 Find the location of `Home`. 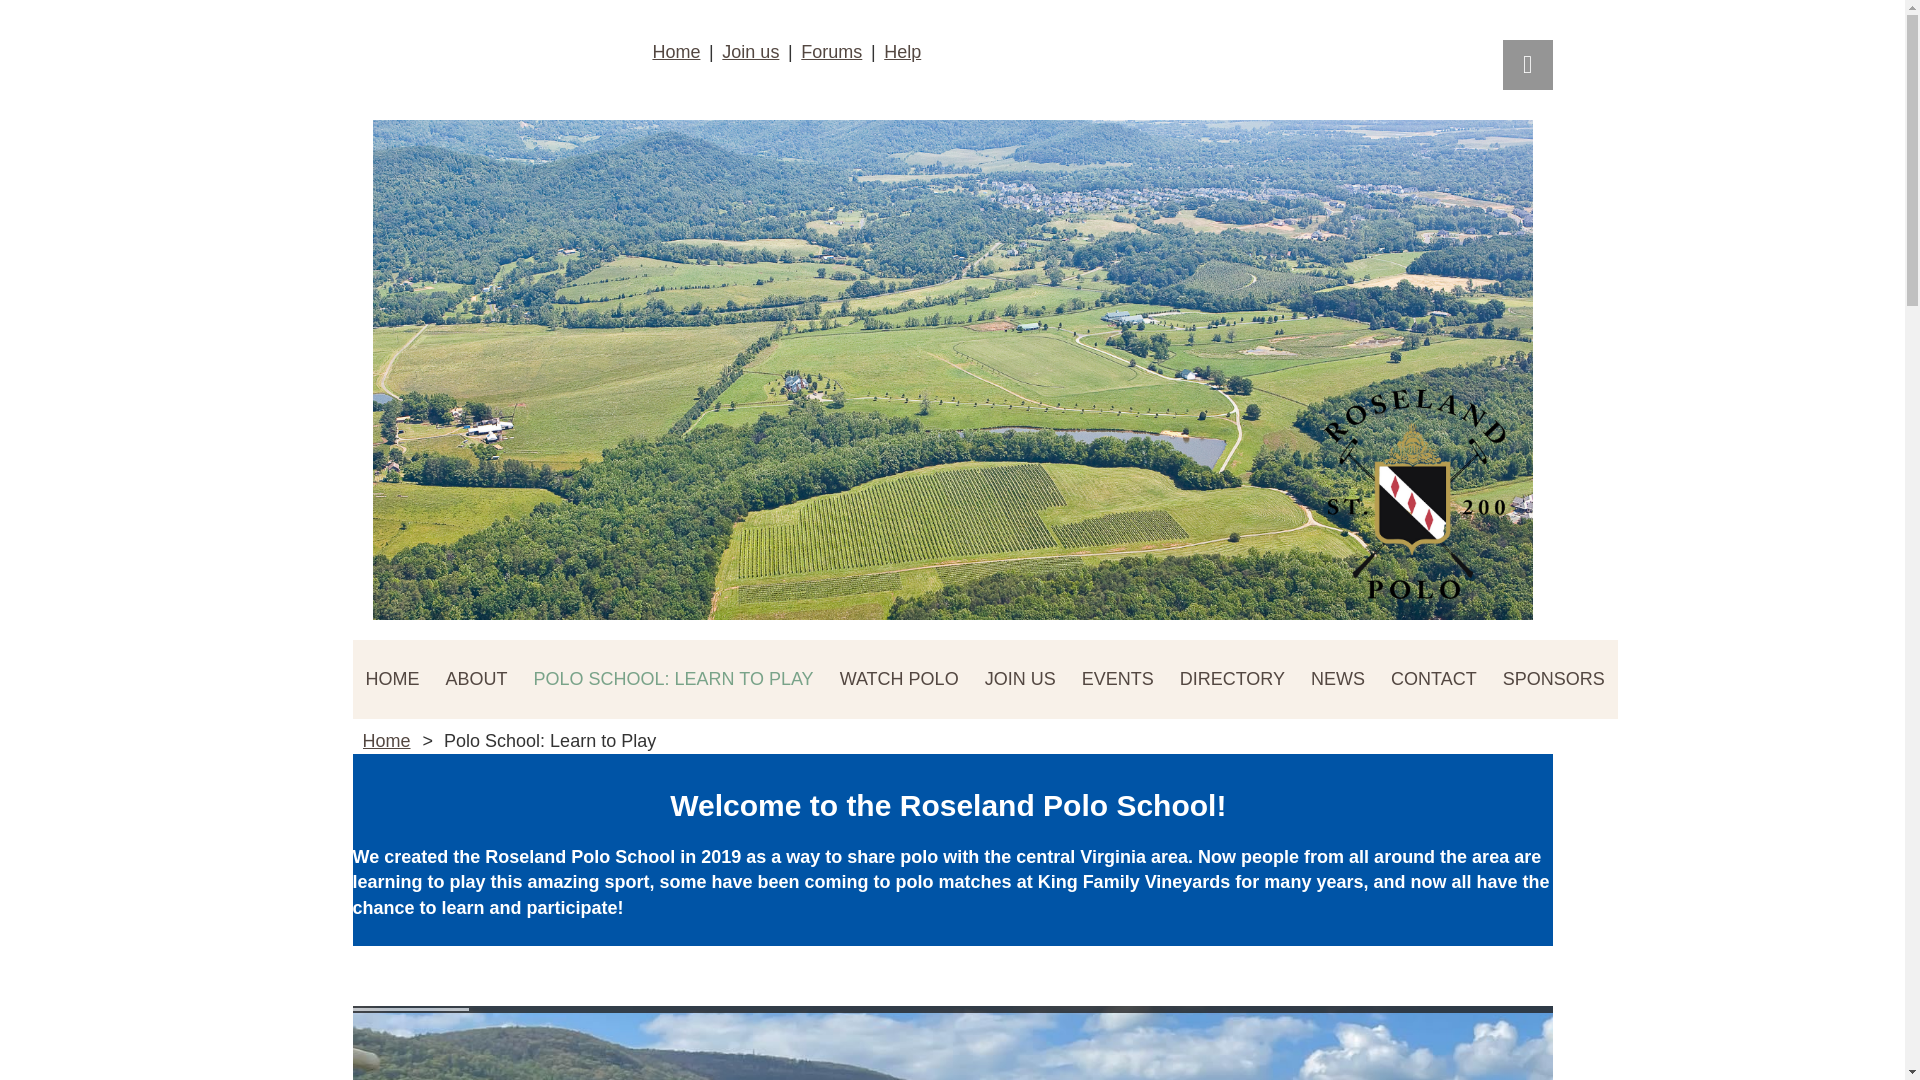

Home is located at coordinates (392, 680).